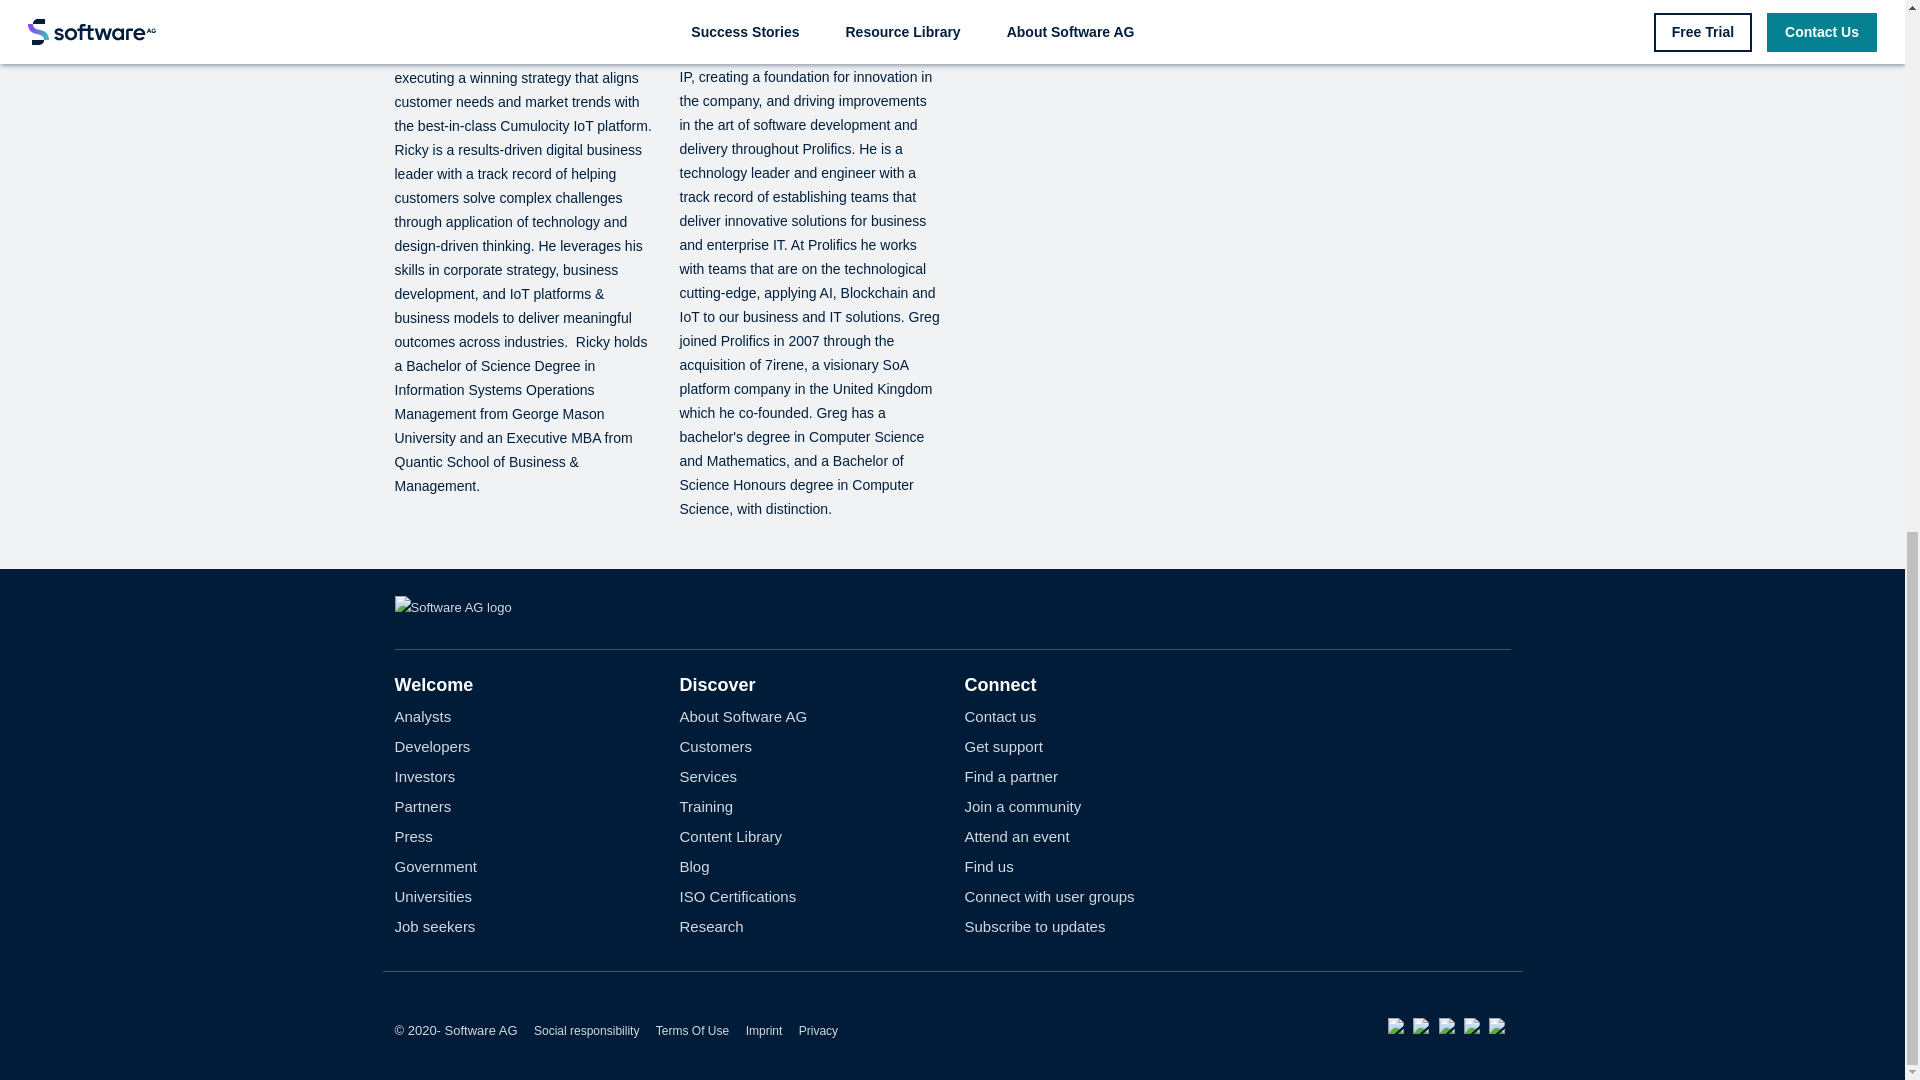  I want to click on Attend an event, so click(1016, 836).